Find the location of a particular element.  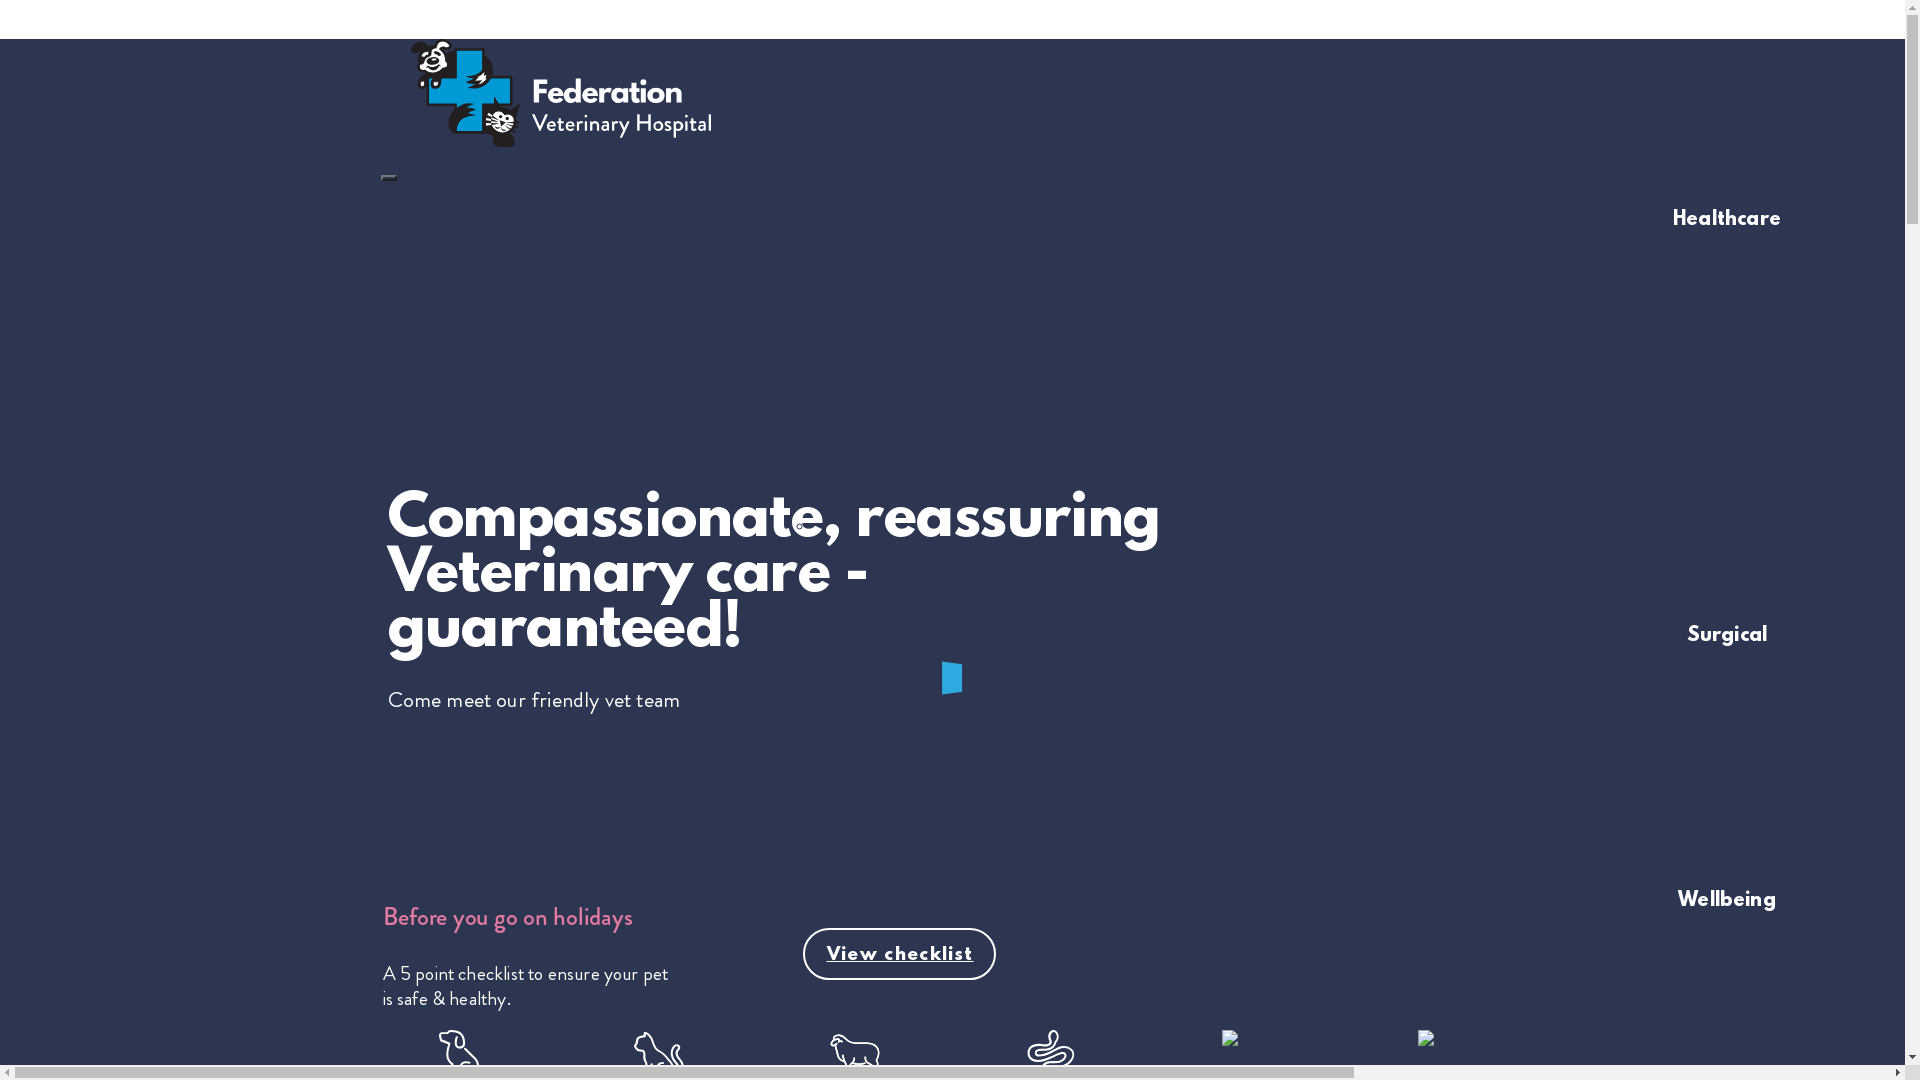

Skip to main content is located at coordinates (952, 10).